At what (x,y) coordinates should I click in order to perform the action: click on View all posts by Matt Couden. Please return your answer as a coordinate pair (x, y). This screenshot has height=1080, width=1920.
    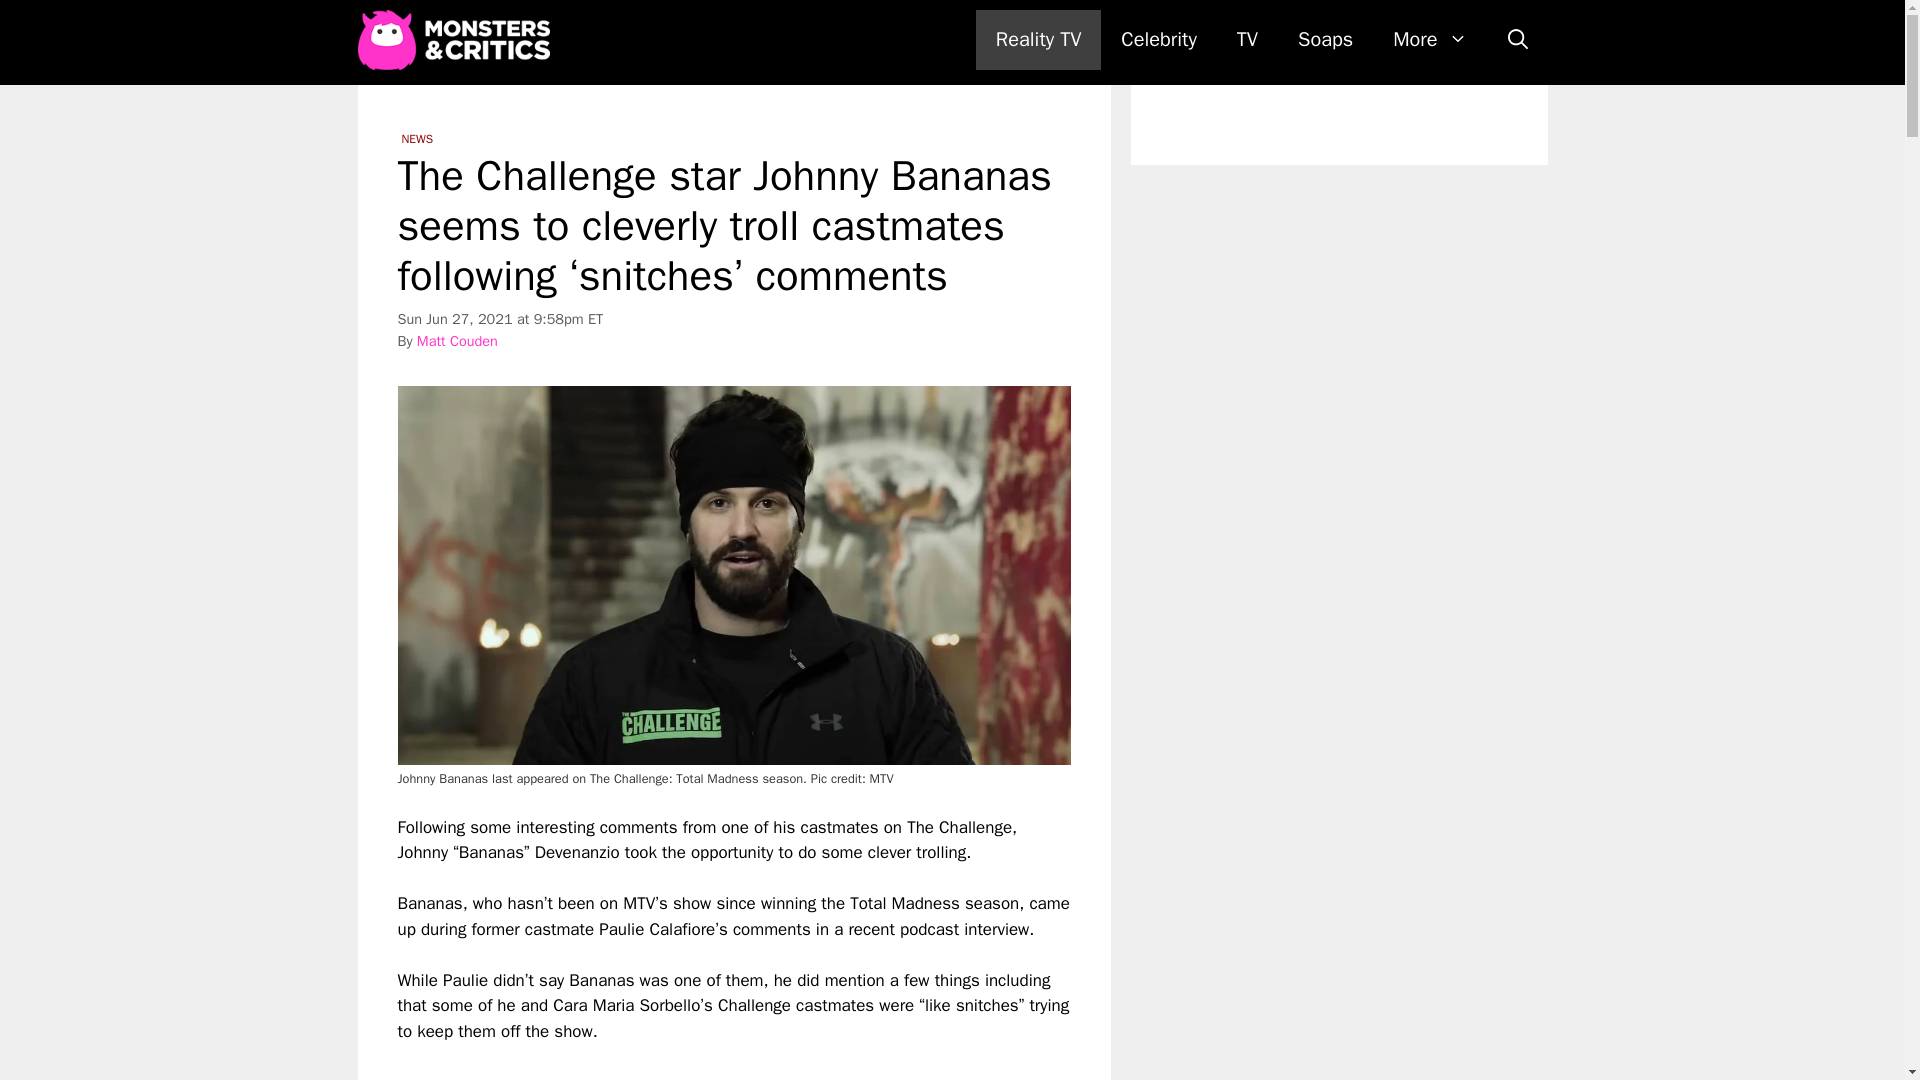
    Looking at the image, I should click on (456, 340).